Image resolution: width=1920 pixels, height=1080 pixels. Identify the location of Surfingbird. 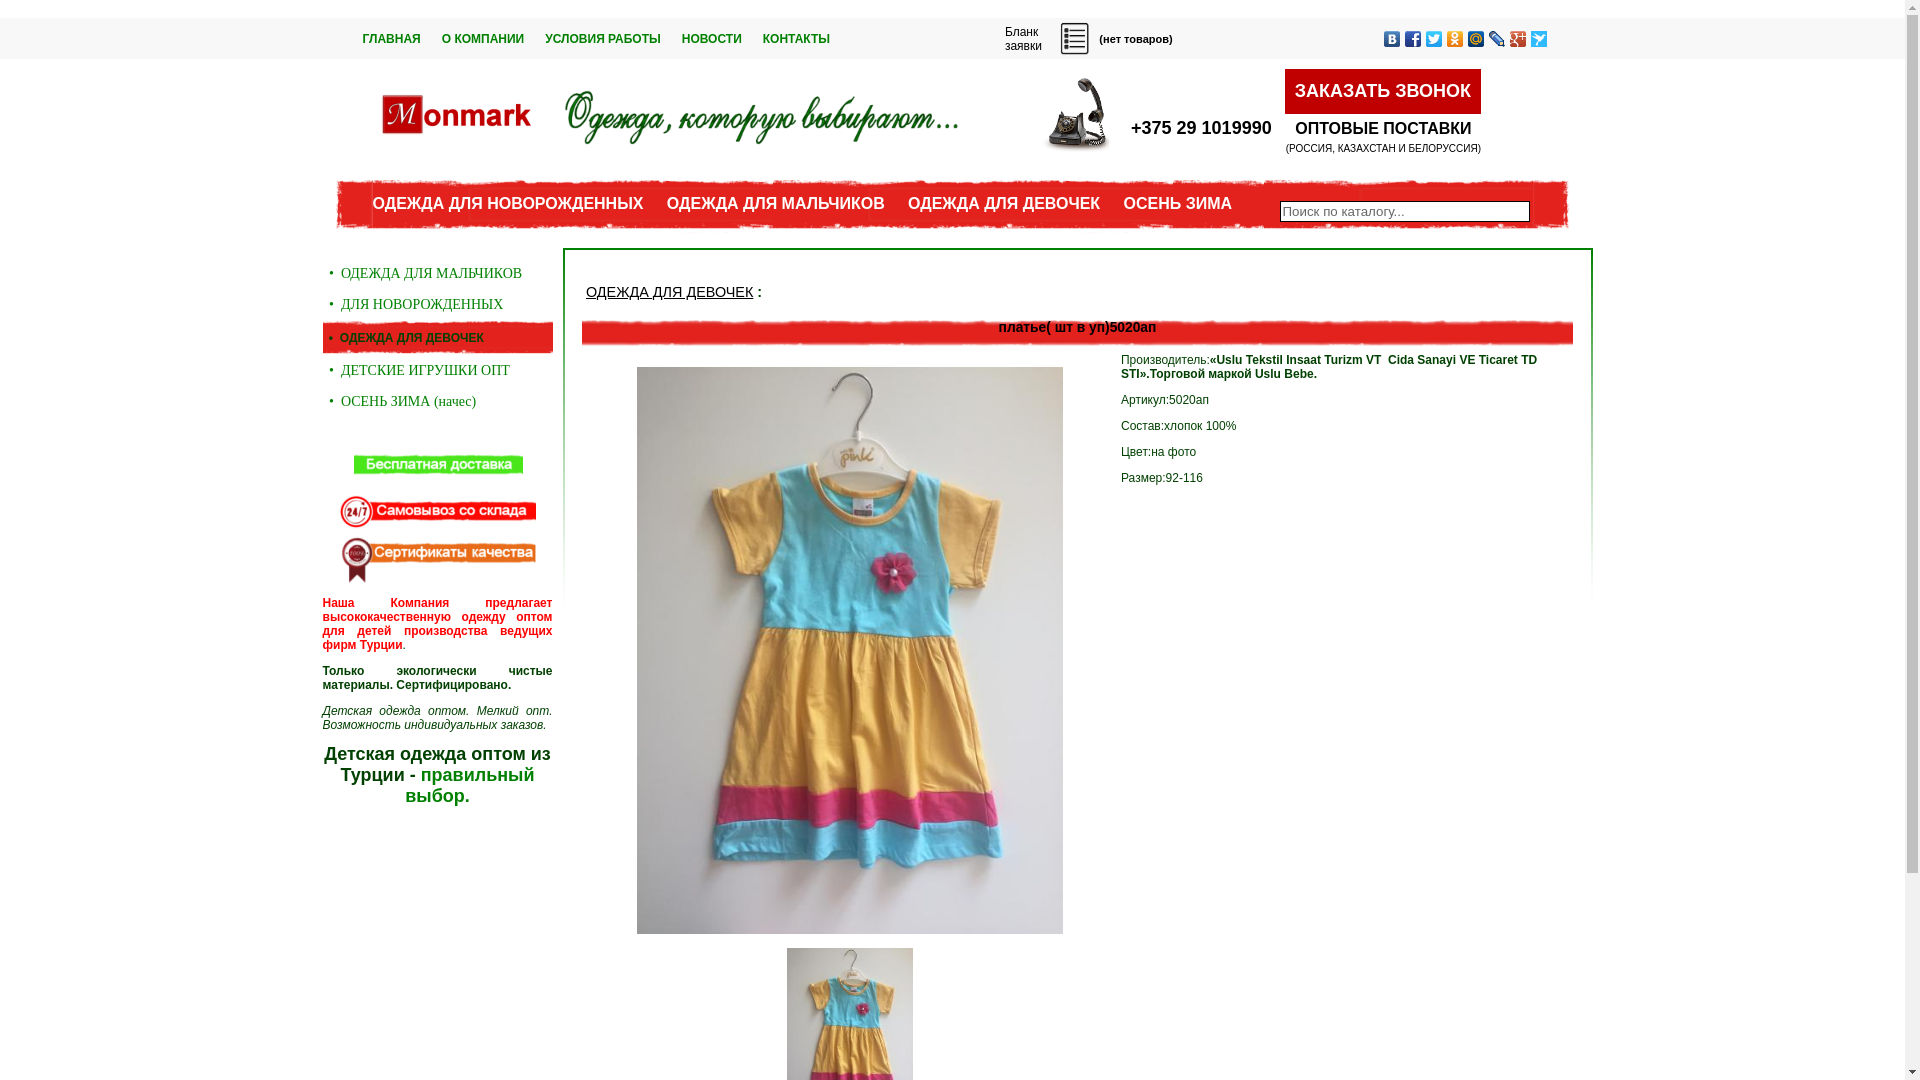
(1538, 39).